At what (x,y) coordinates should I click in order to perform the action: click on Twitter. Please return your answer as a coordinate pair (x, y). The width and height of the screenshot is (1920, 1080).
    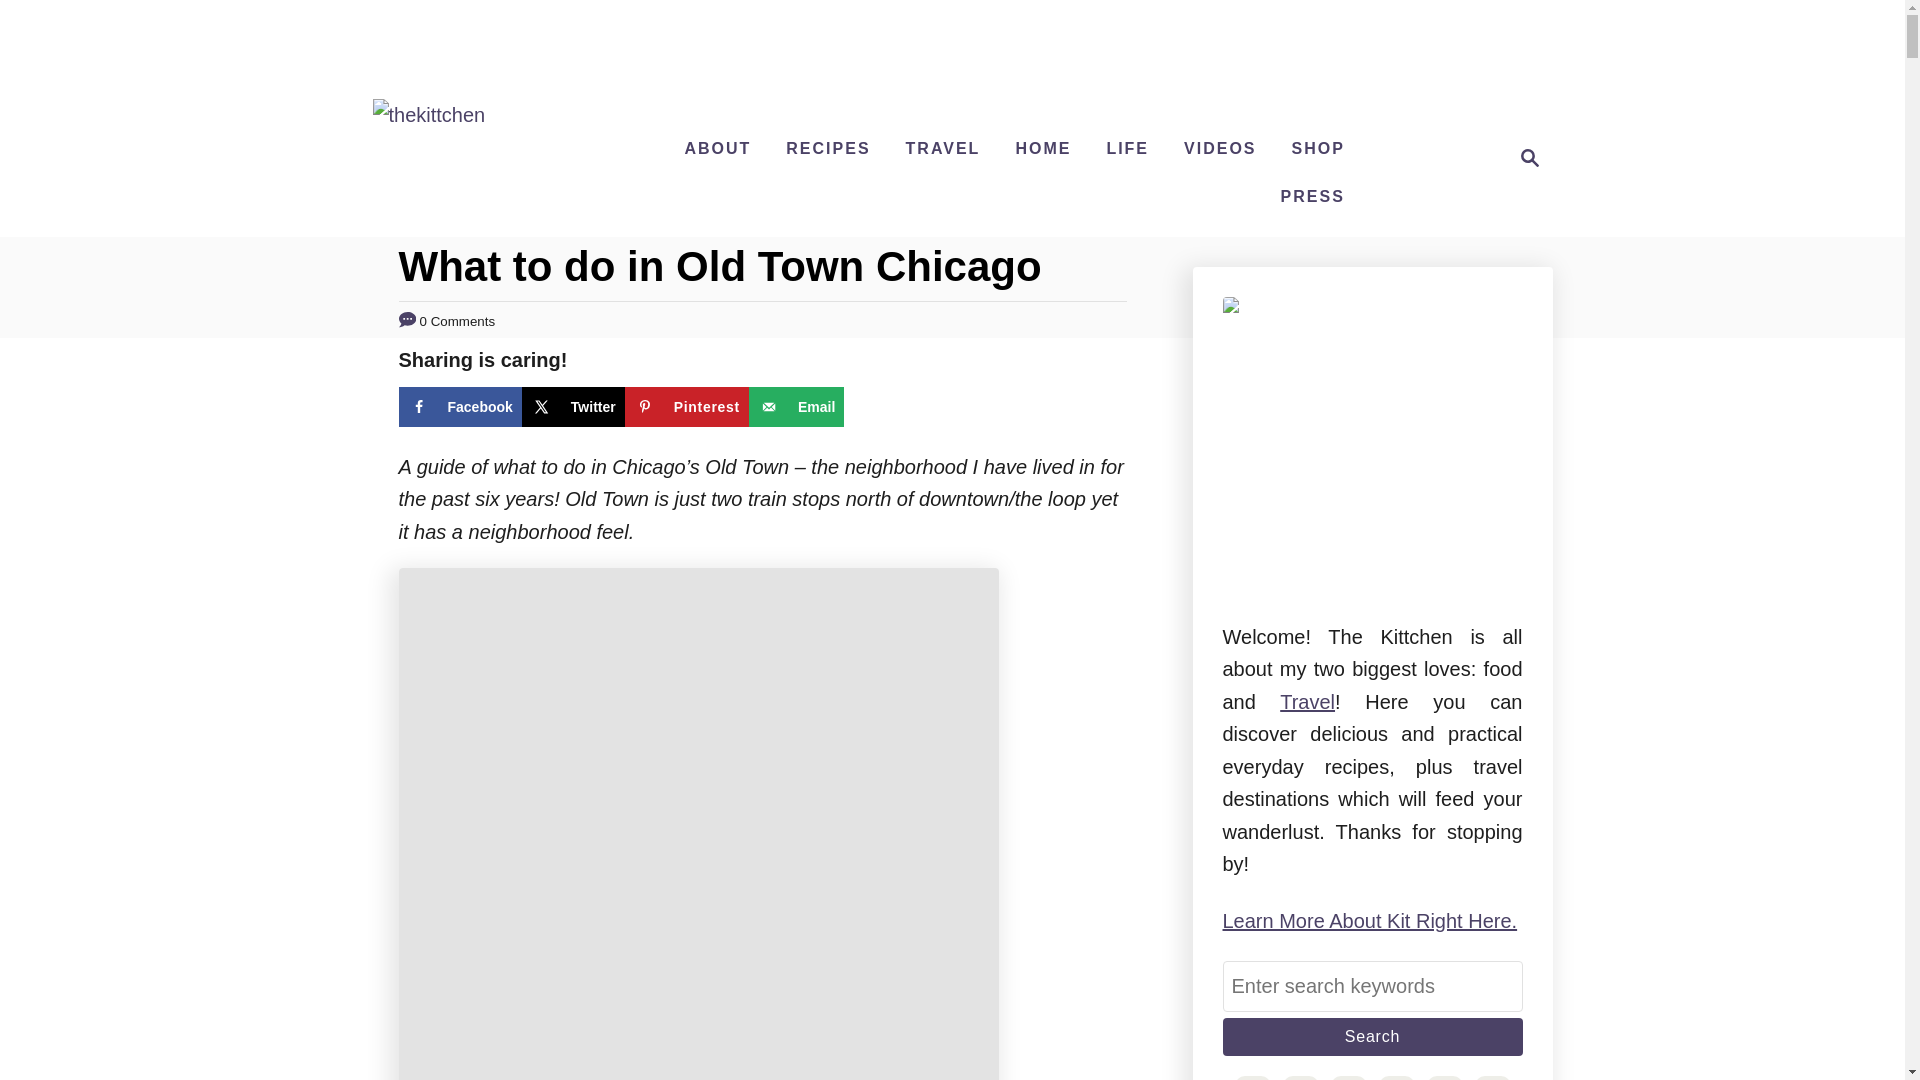
    Looking at the image, I should click on (574, 406).